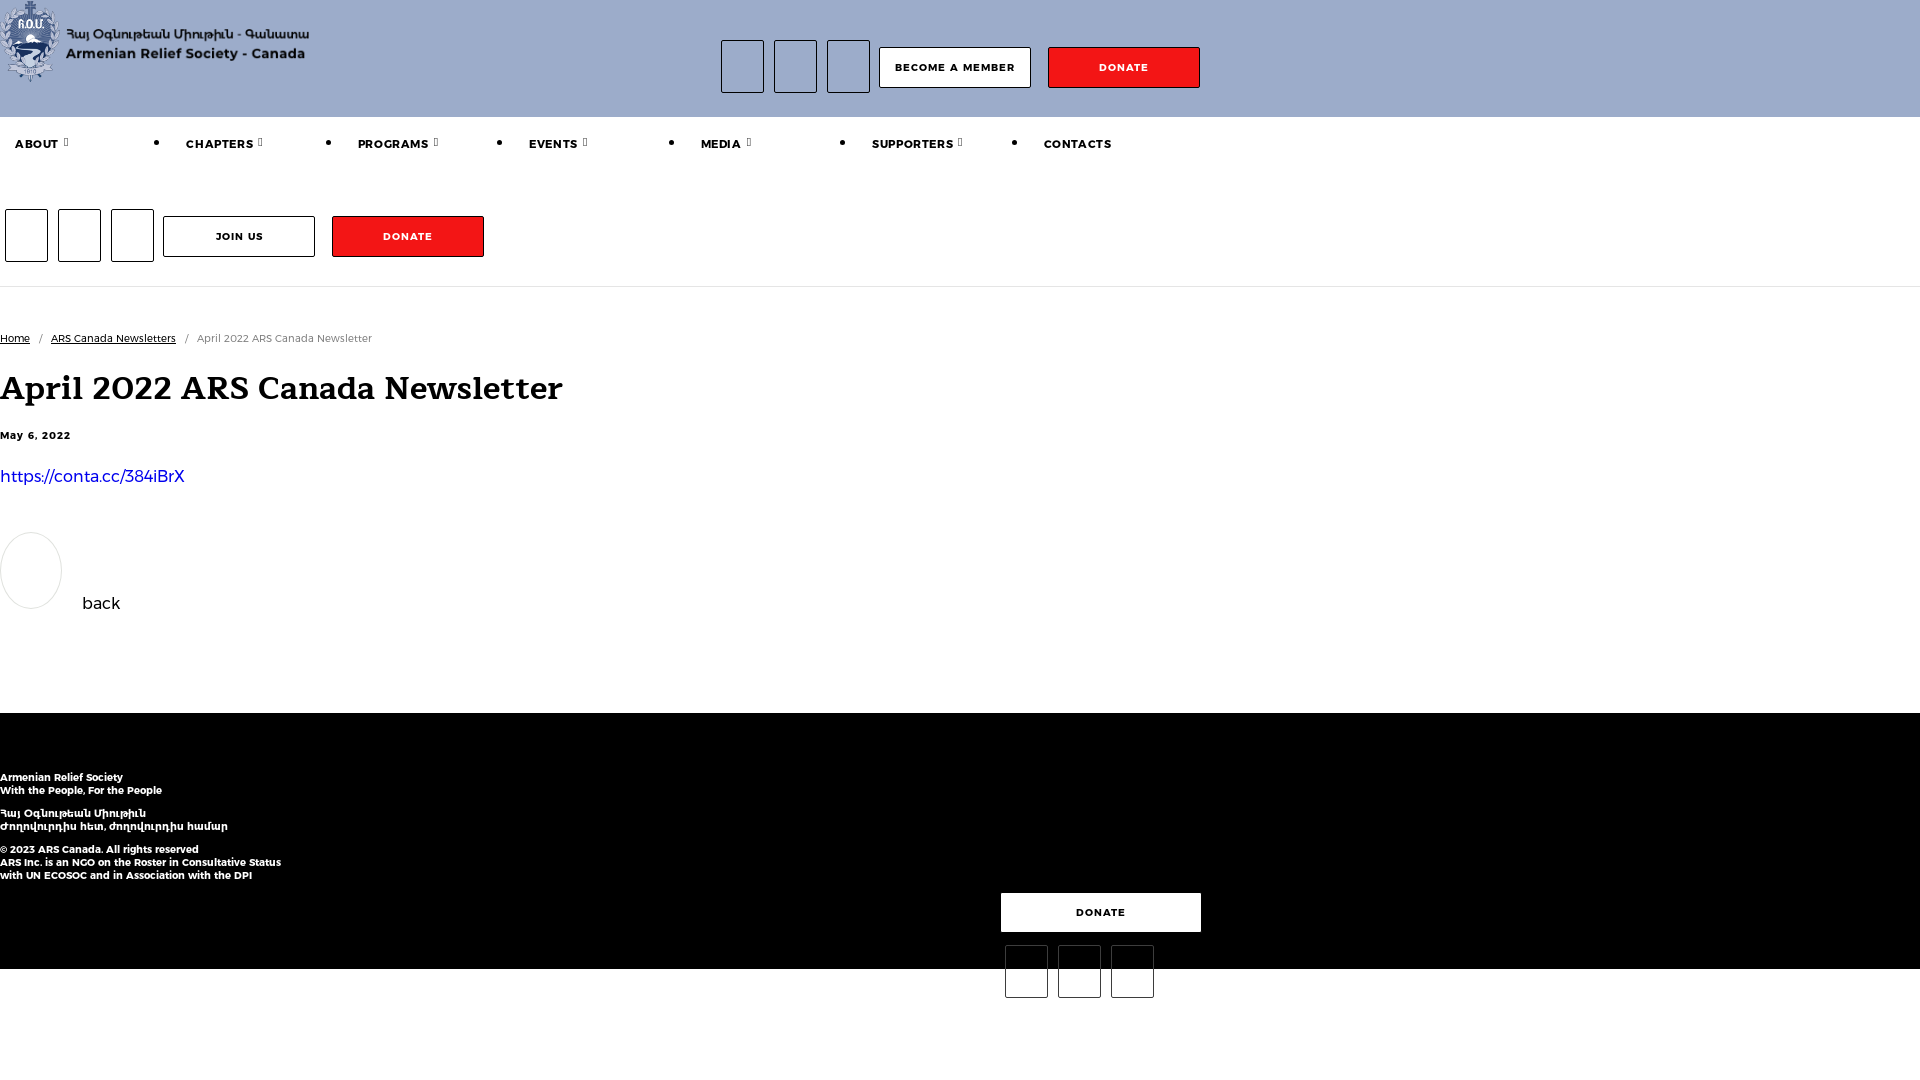  What do you see at coordinates (37, 144) in the screenshot?
I see `ABOUT` at bounding box center [37, 144].